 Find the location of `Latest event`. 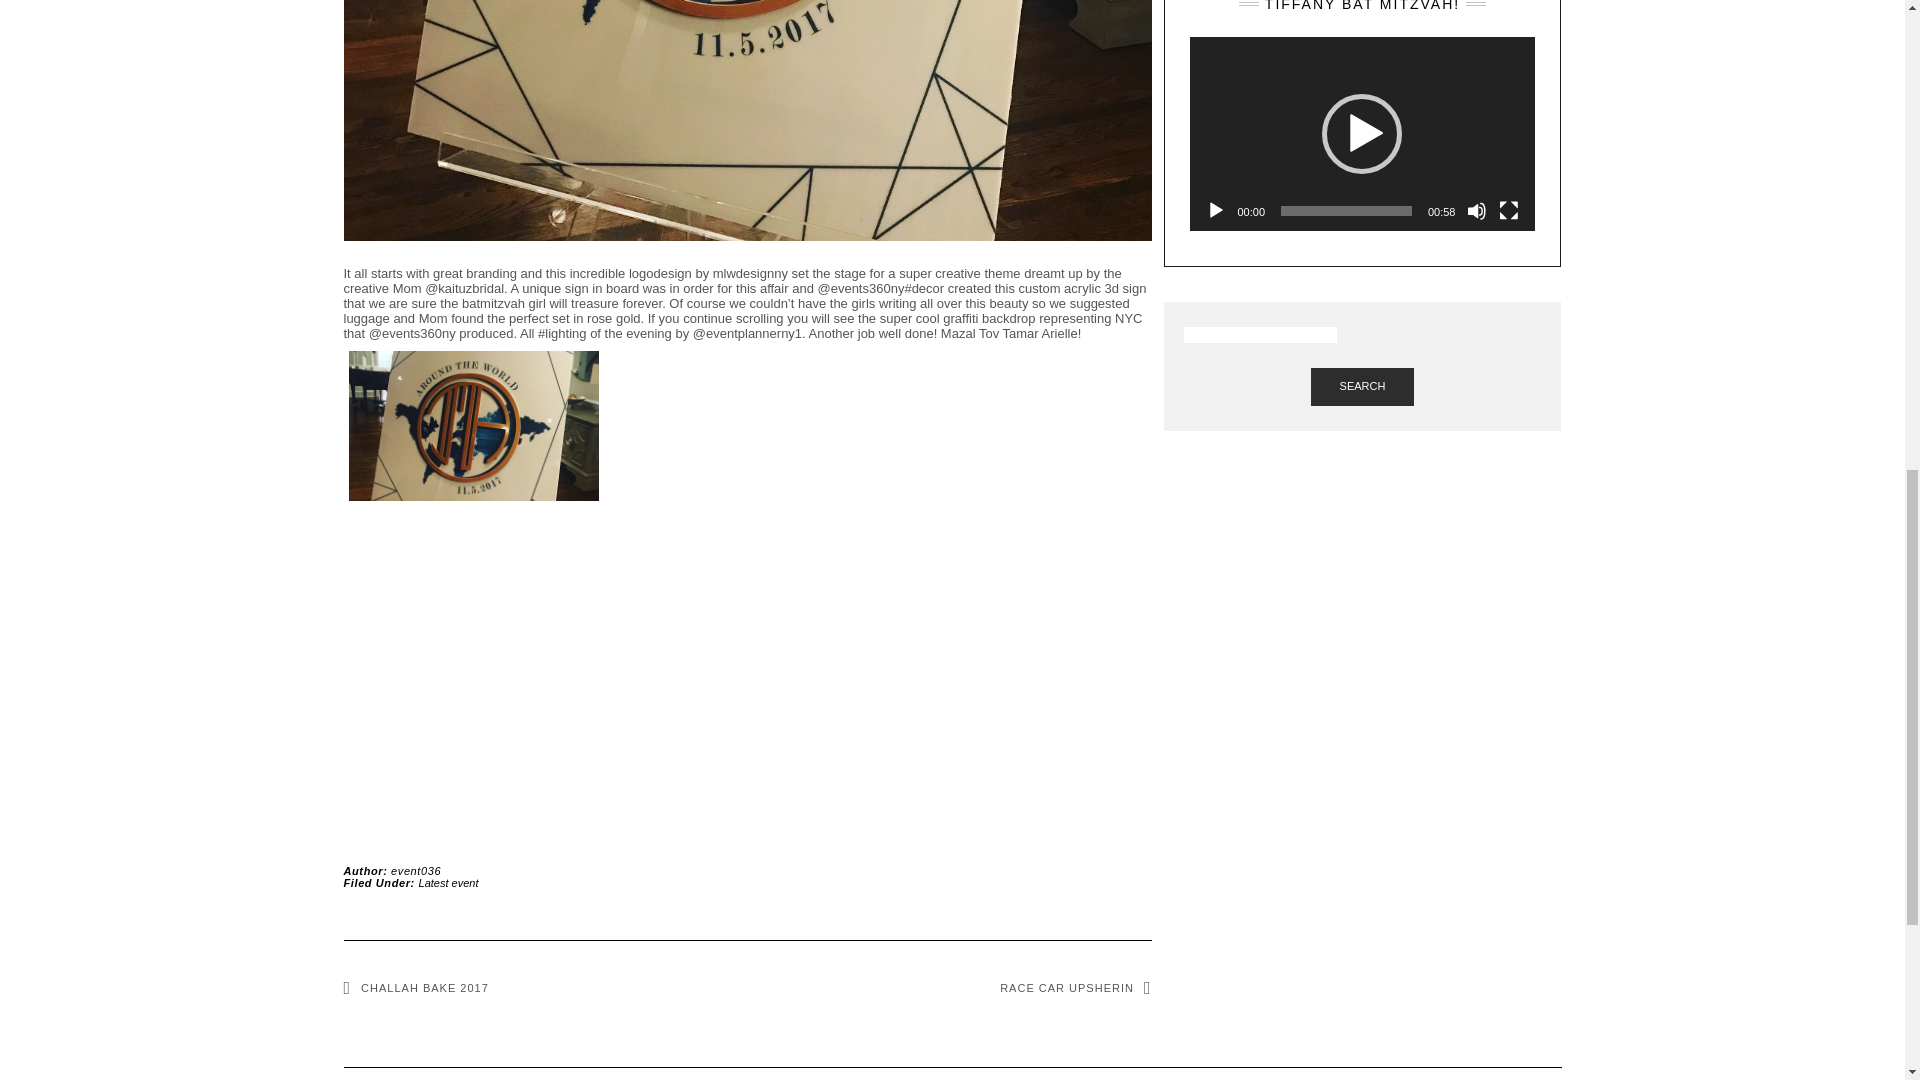

Latest event is located at coordinates (448, 882).